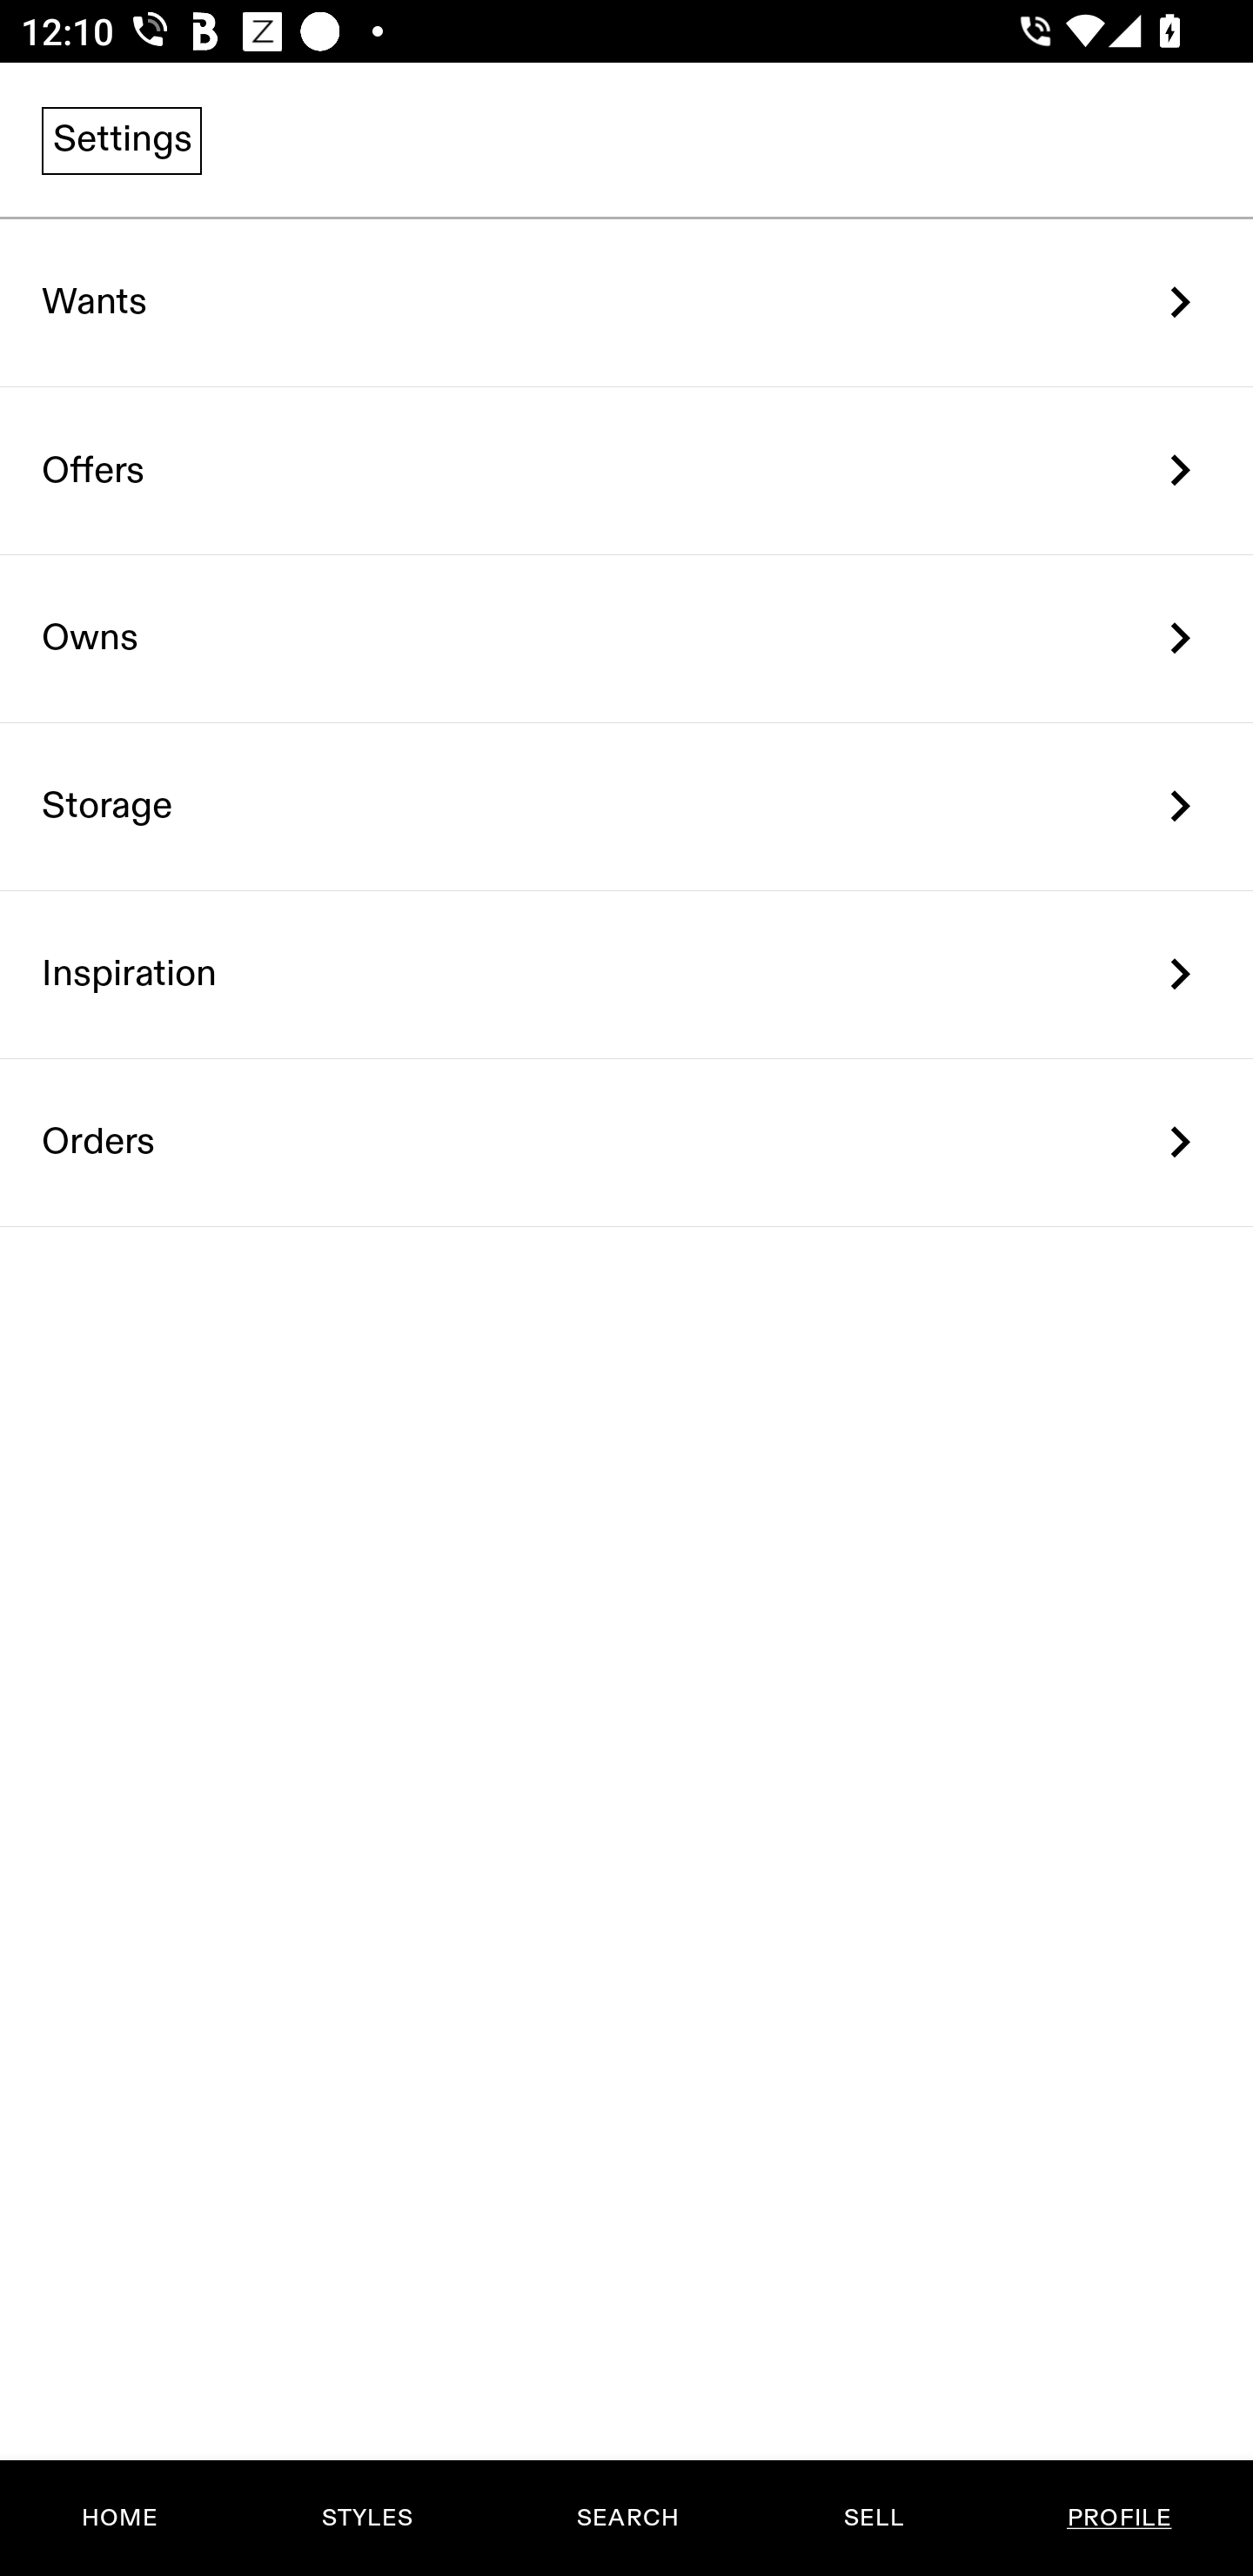  What do you see at coordinates (121, 140) in the screenshot?
I see `Settings` at bounding box center [121, 140].